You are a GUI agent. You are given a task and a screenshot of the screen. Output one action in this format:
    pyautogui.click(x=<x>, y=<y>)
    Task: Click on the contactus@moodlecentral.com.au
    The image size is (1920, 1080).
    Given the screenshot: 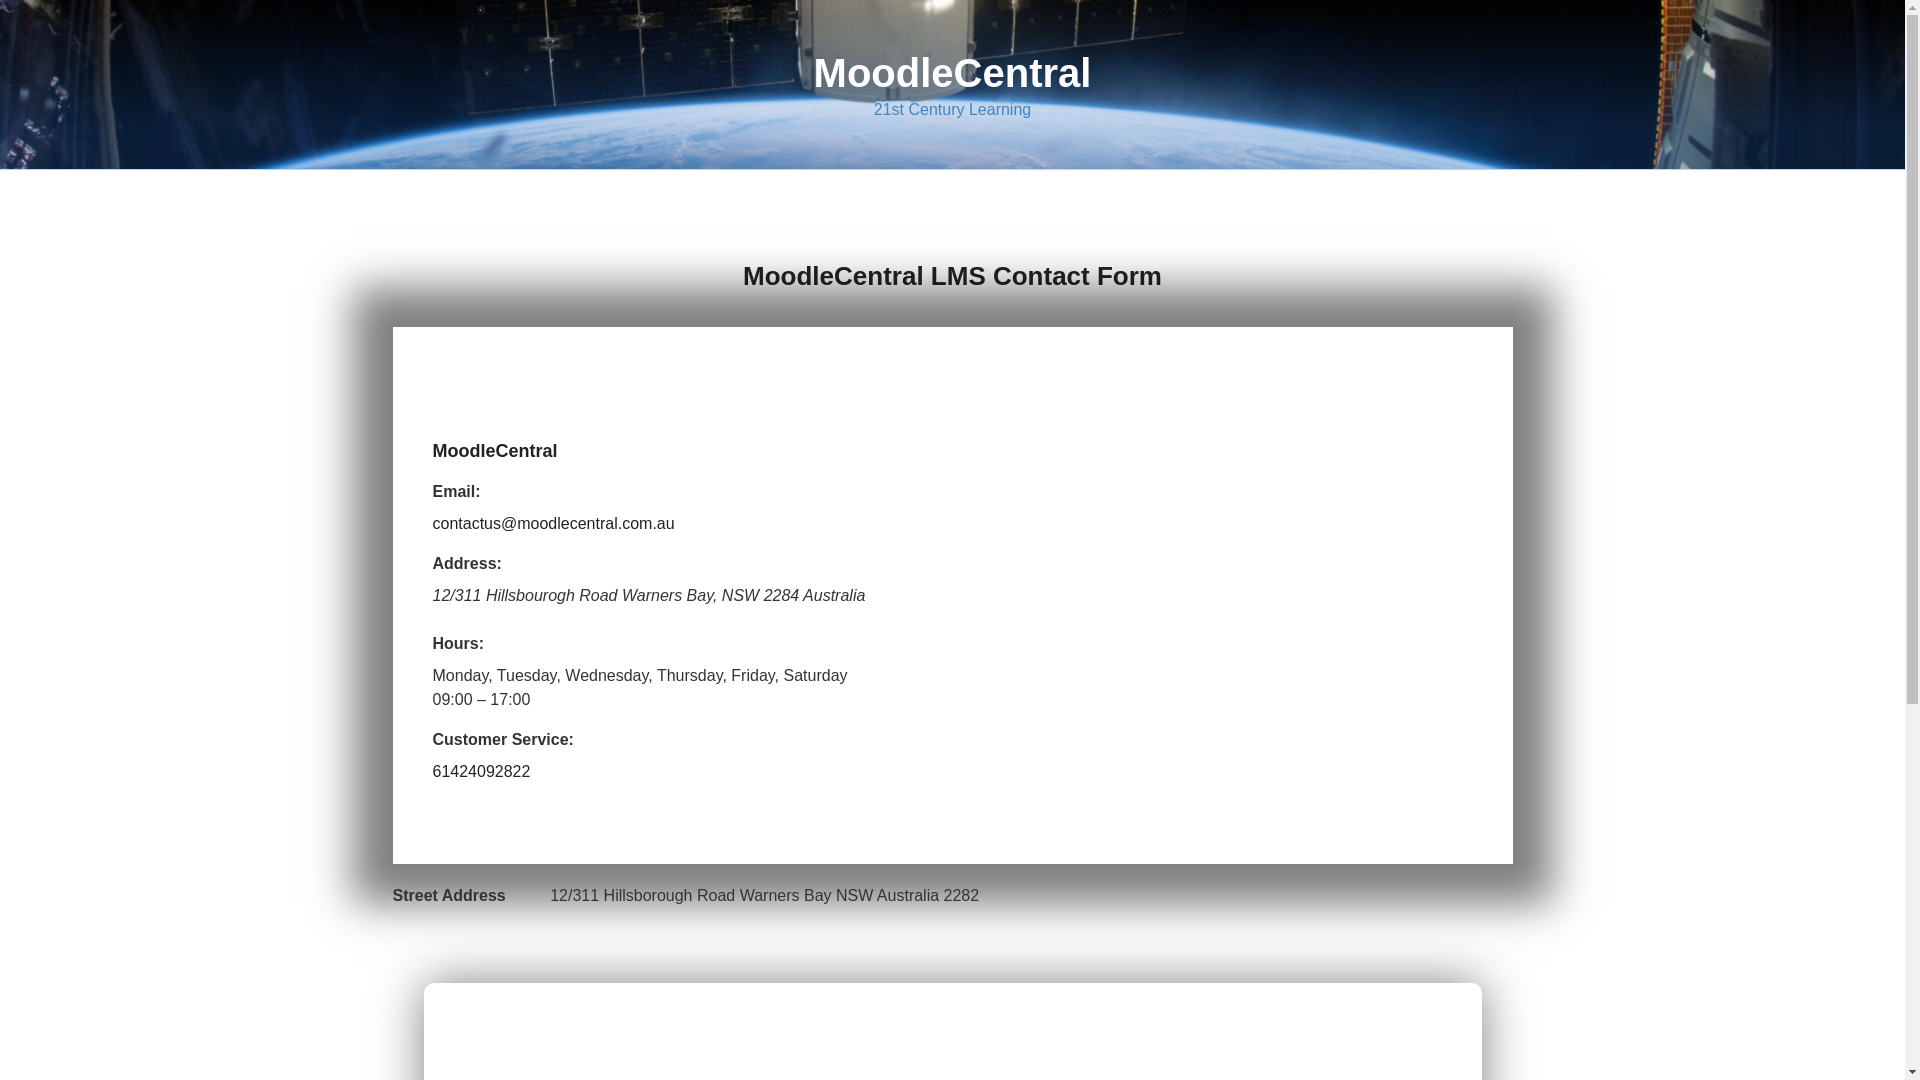 What is the action you would take?
    pyautogui.click(x=553, y=524)
    